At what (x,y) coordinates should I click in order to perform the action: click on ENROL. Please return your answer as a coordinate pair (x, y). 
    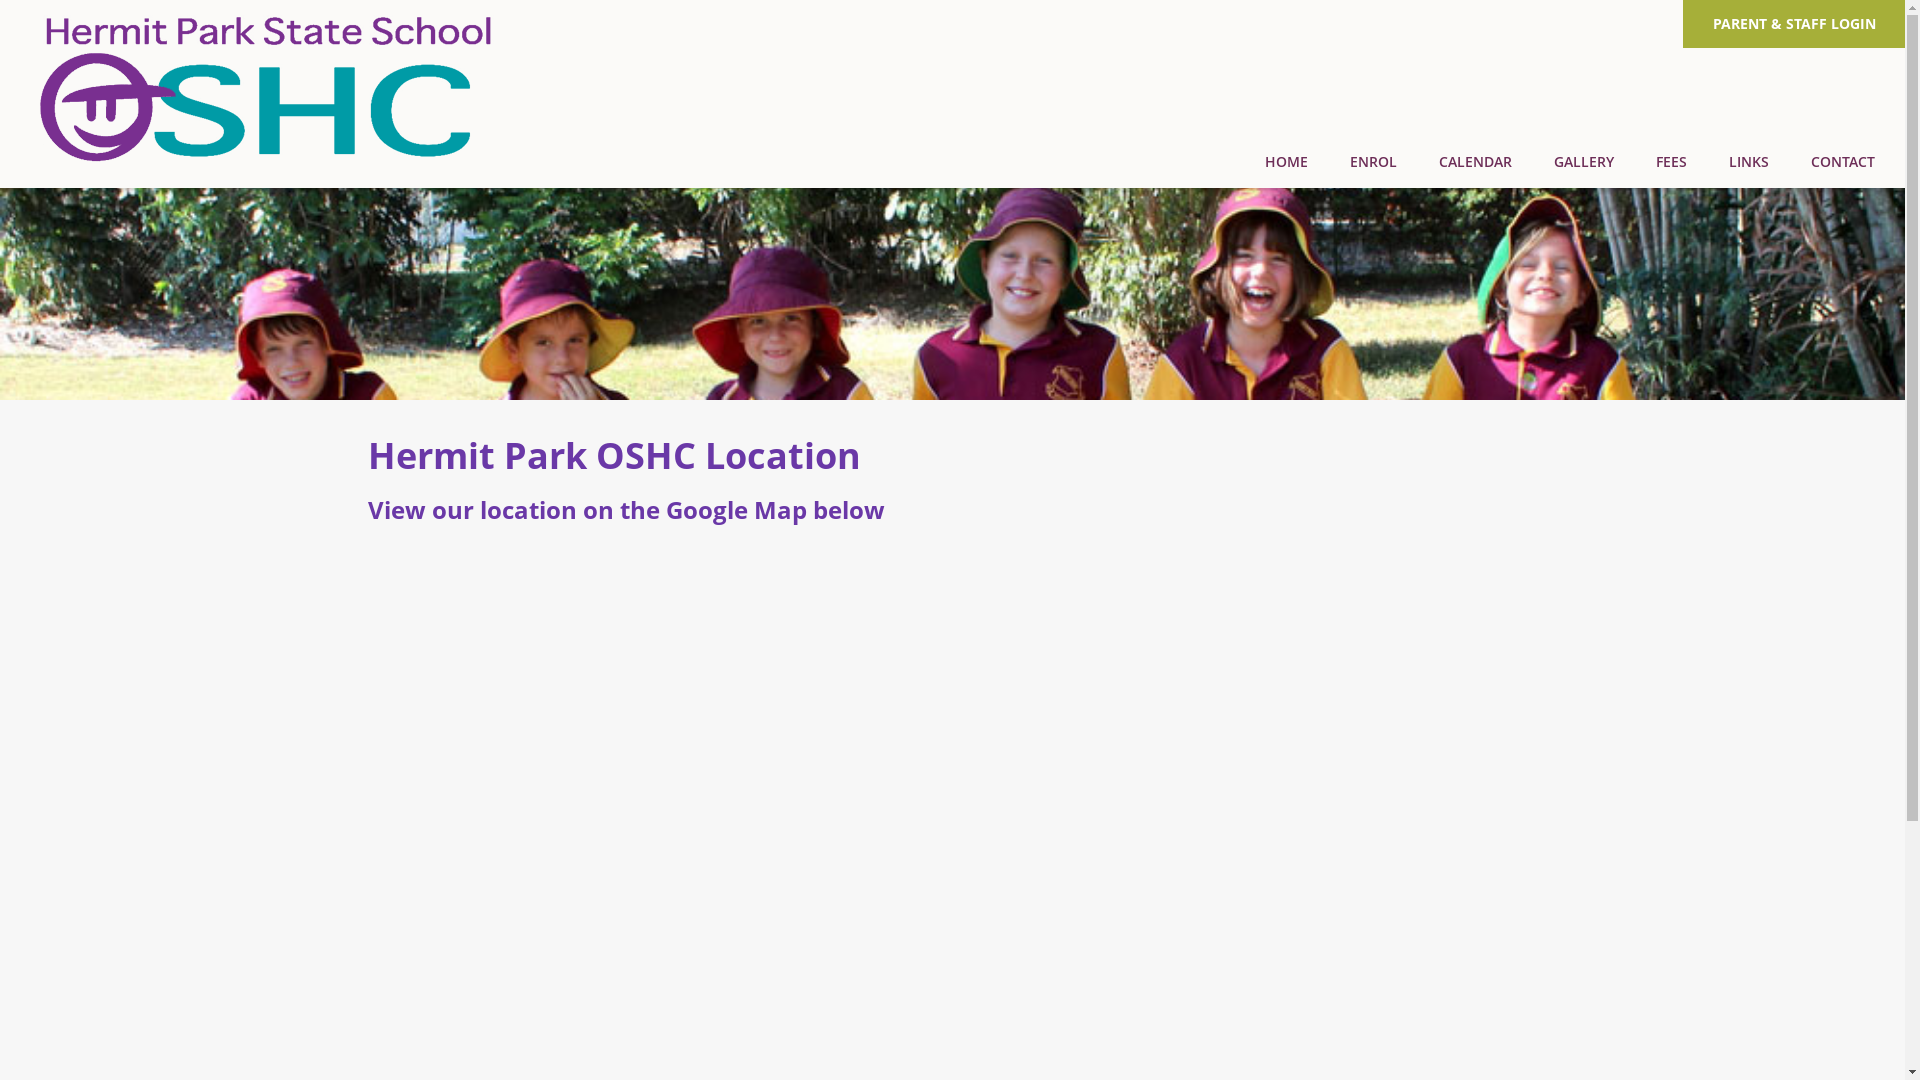
    Looking at the image, I should click on (1374, 162).